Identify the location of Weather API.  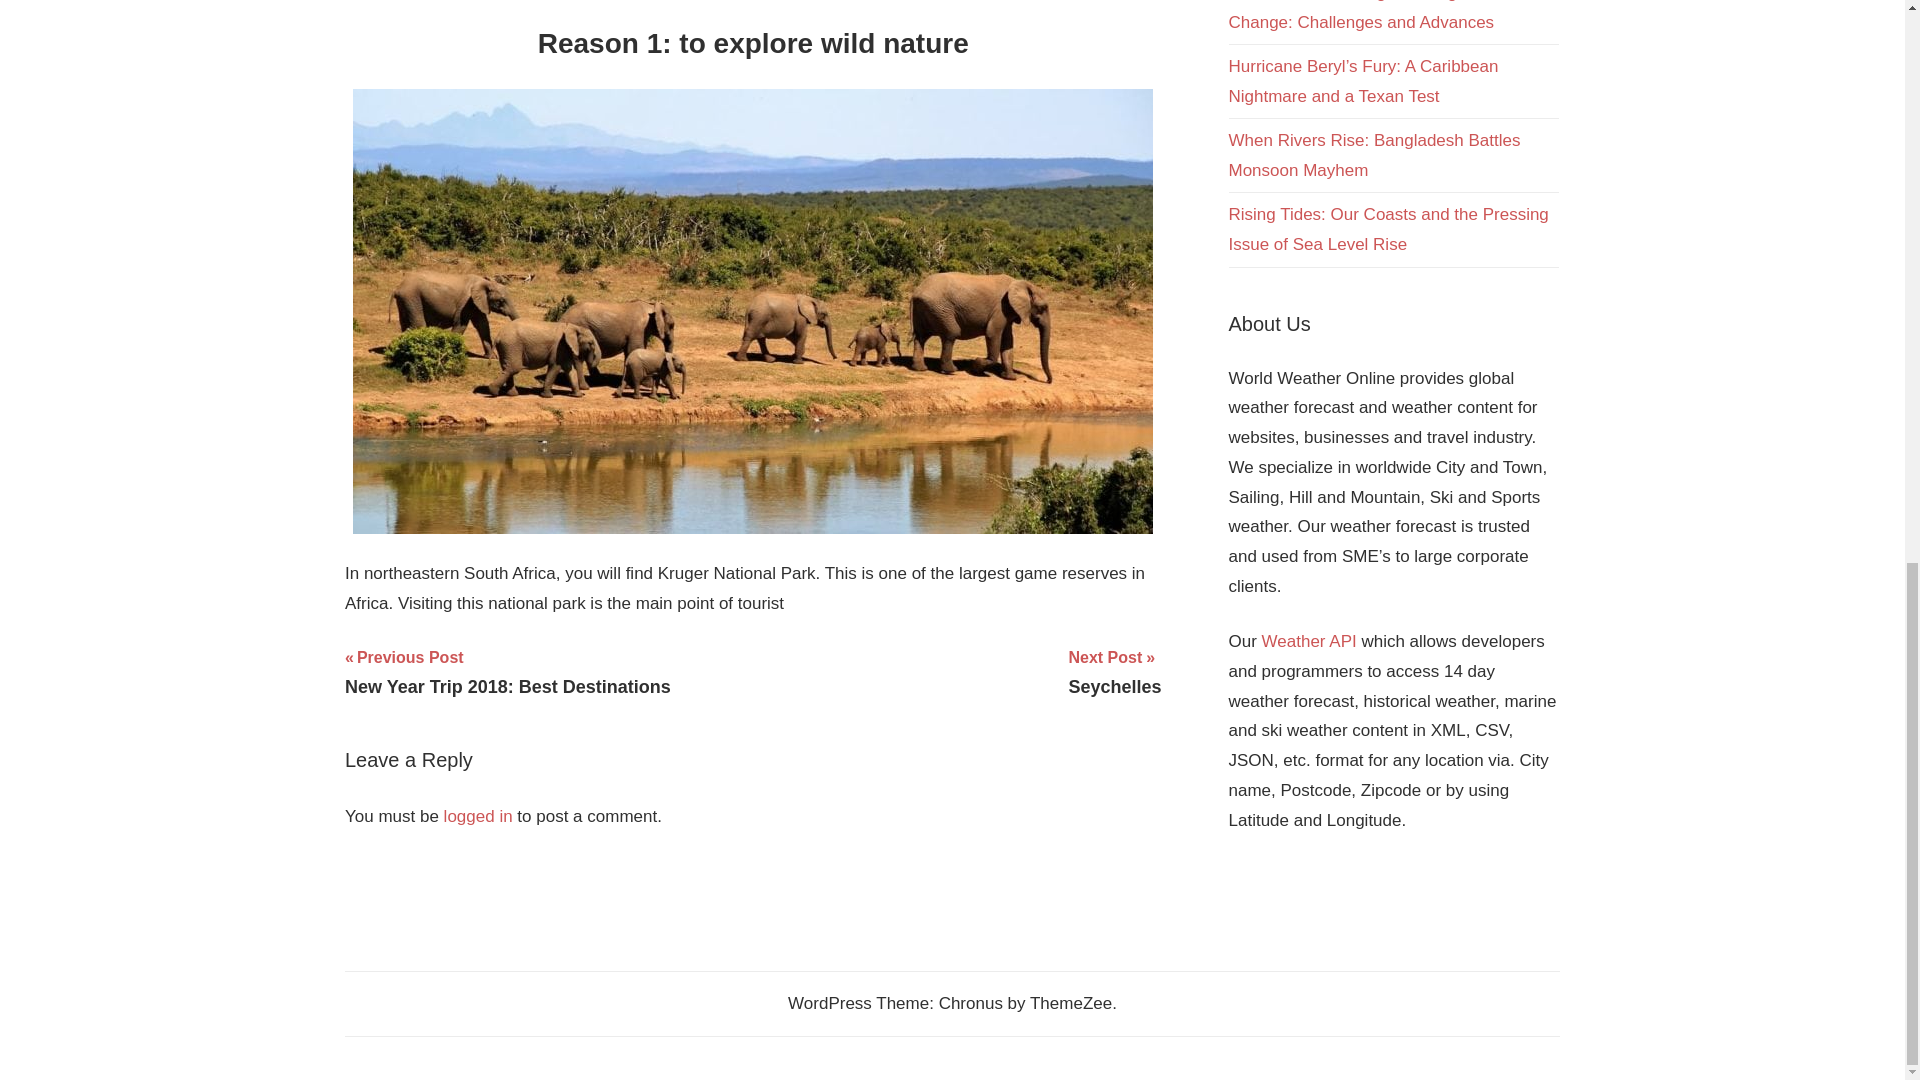
(1309, 641).